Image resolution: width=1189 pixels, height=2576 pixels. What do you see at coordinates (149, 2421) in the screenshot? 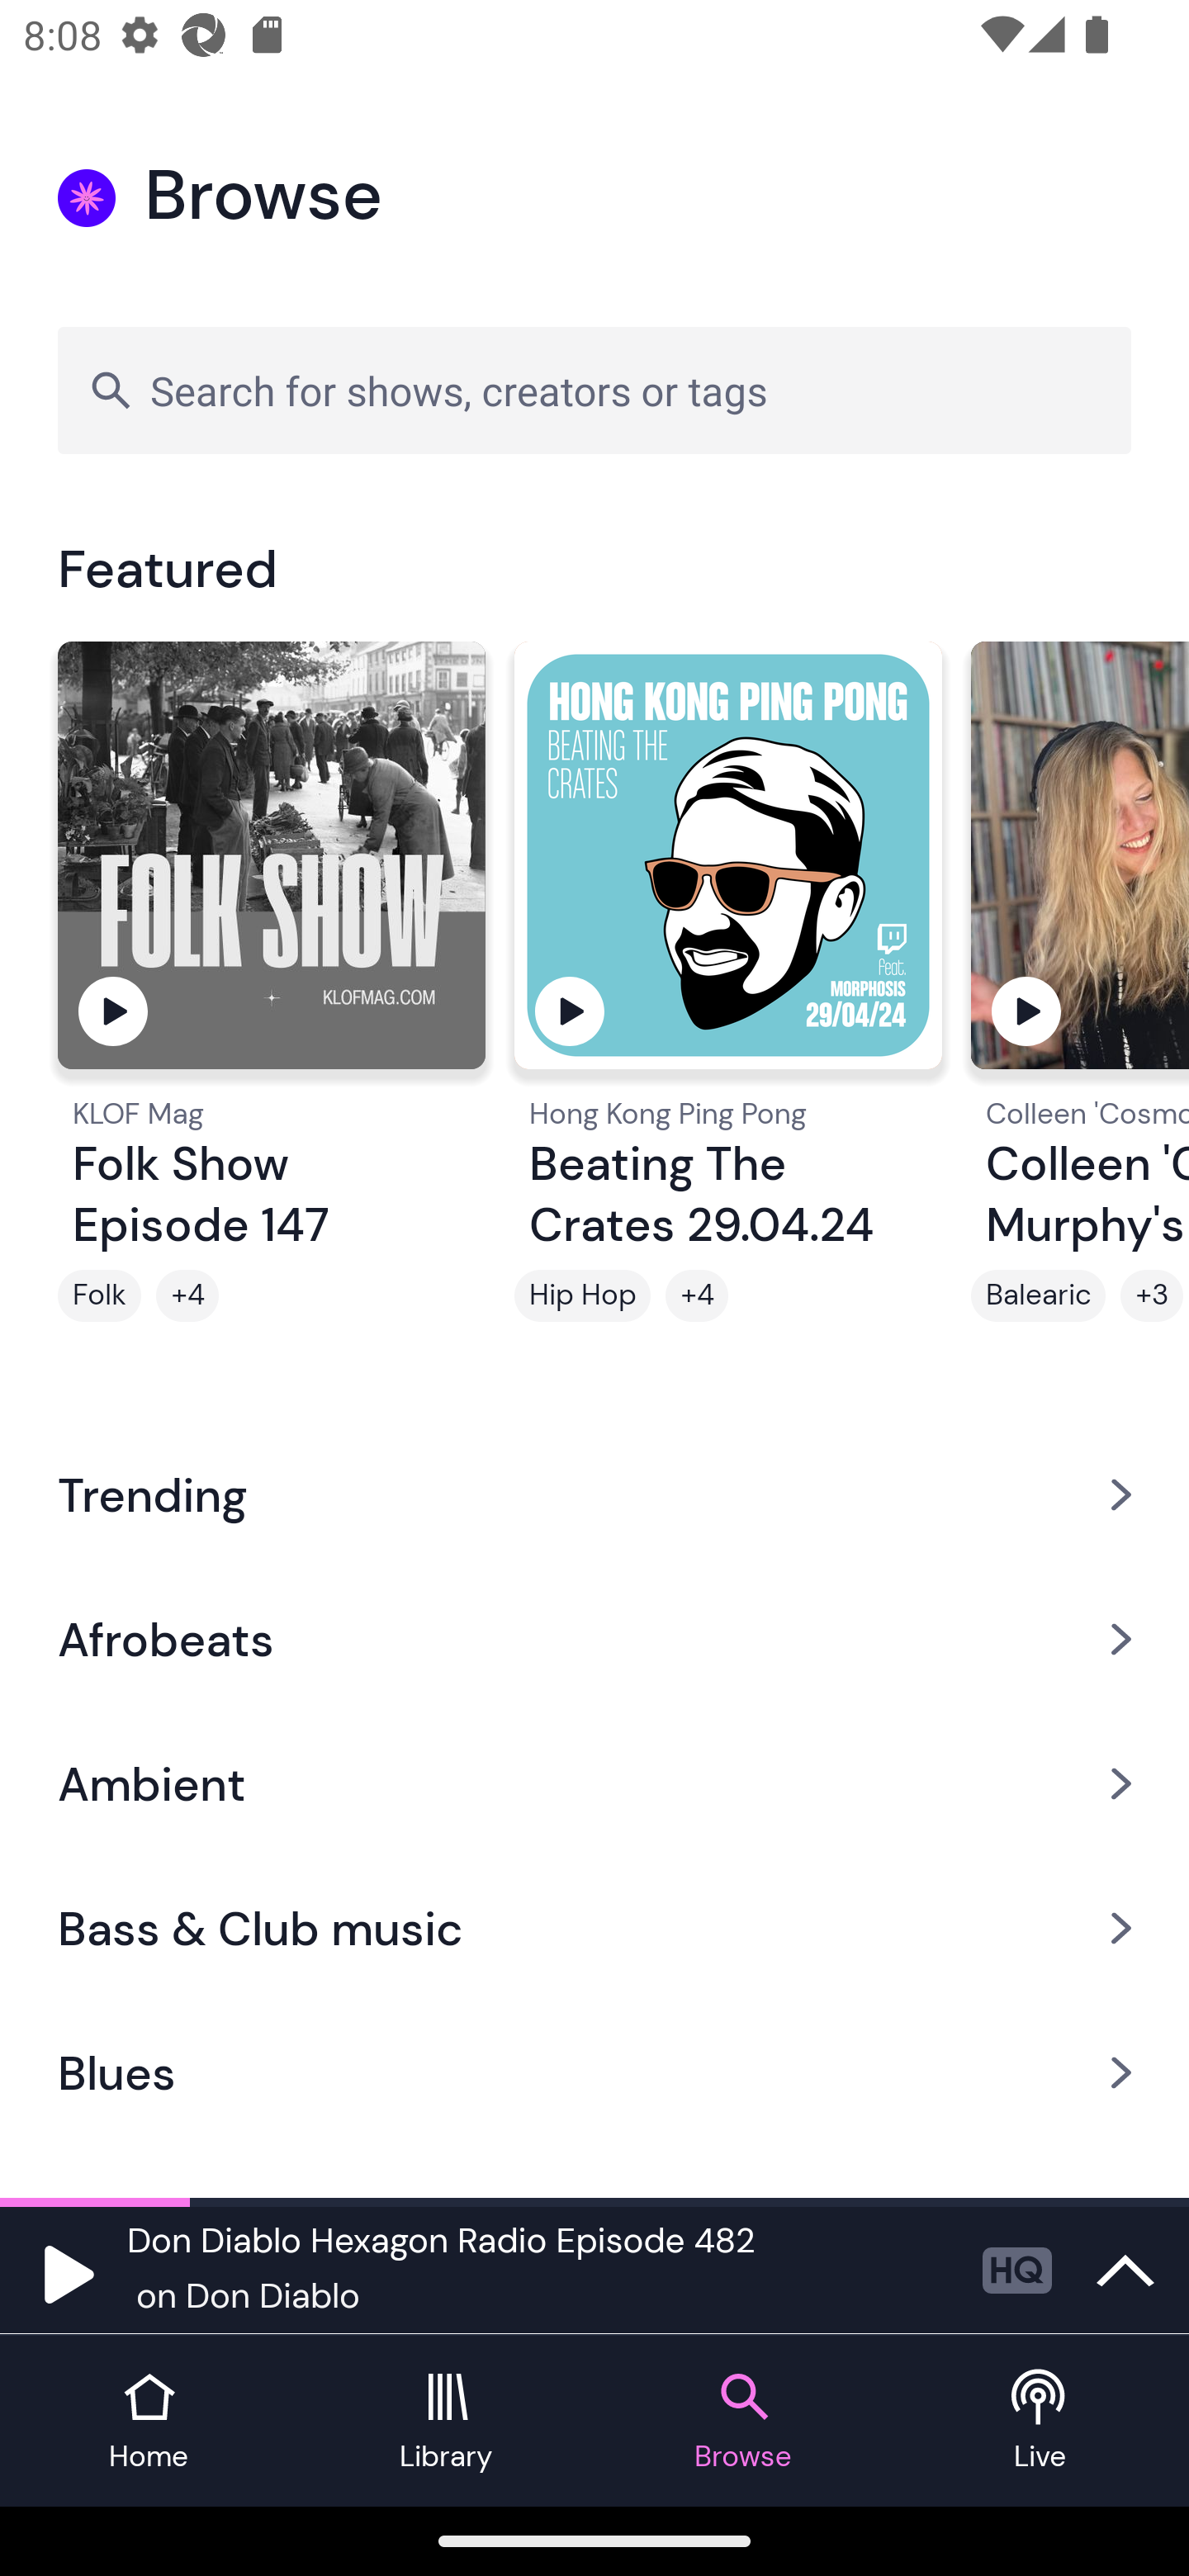
I see `Home tab Home` at bounding box center [149, 2421].